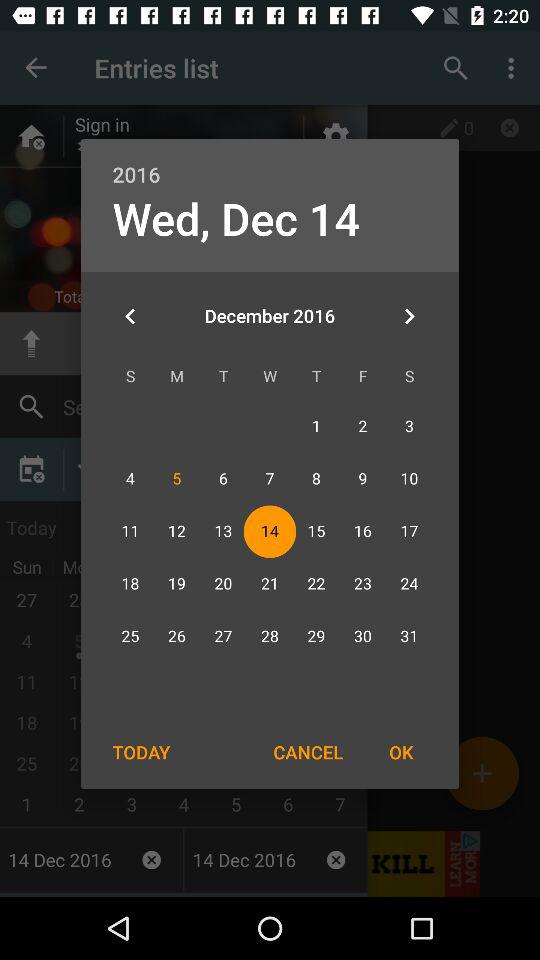 This screenshot has height=960, width=540. What do you see at coordinates (270, 164) in the screenshot?
I see `launch 2016 item` at bounding box center [270, 164].